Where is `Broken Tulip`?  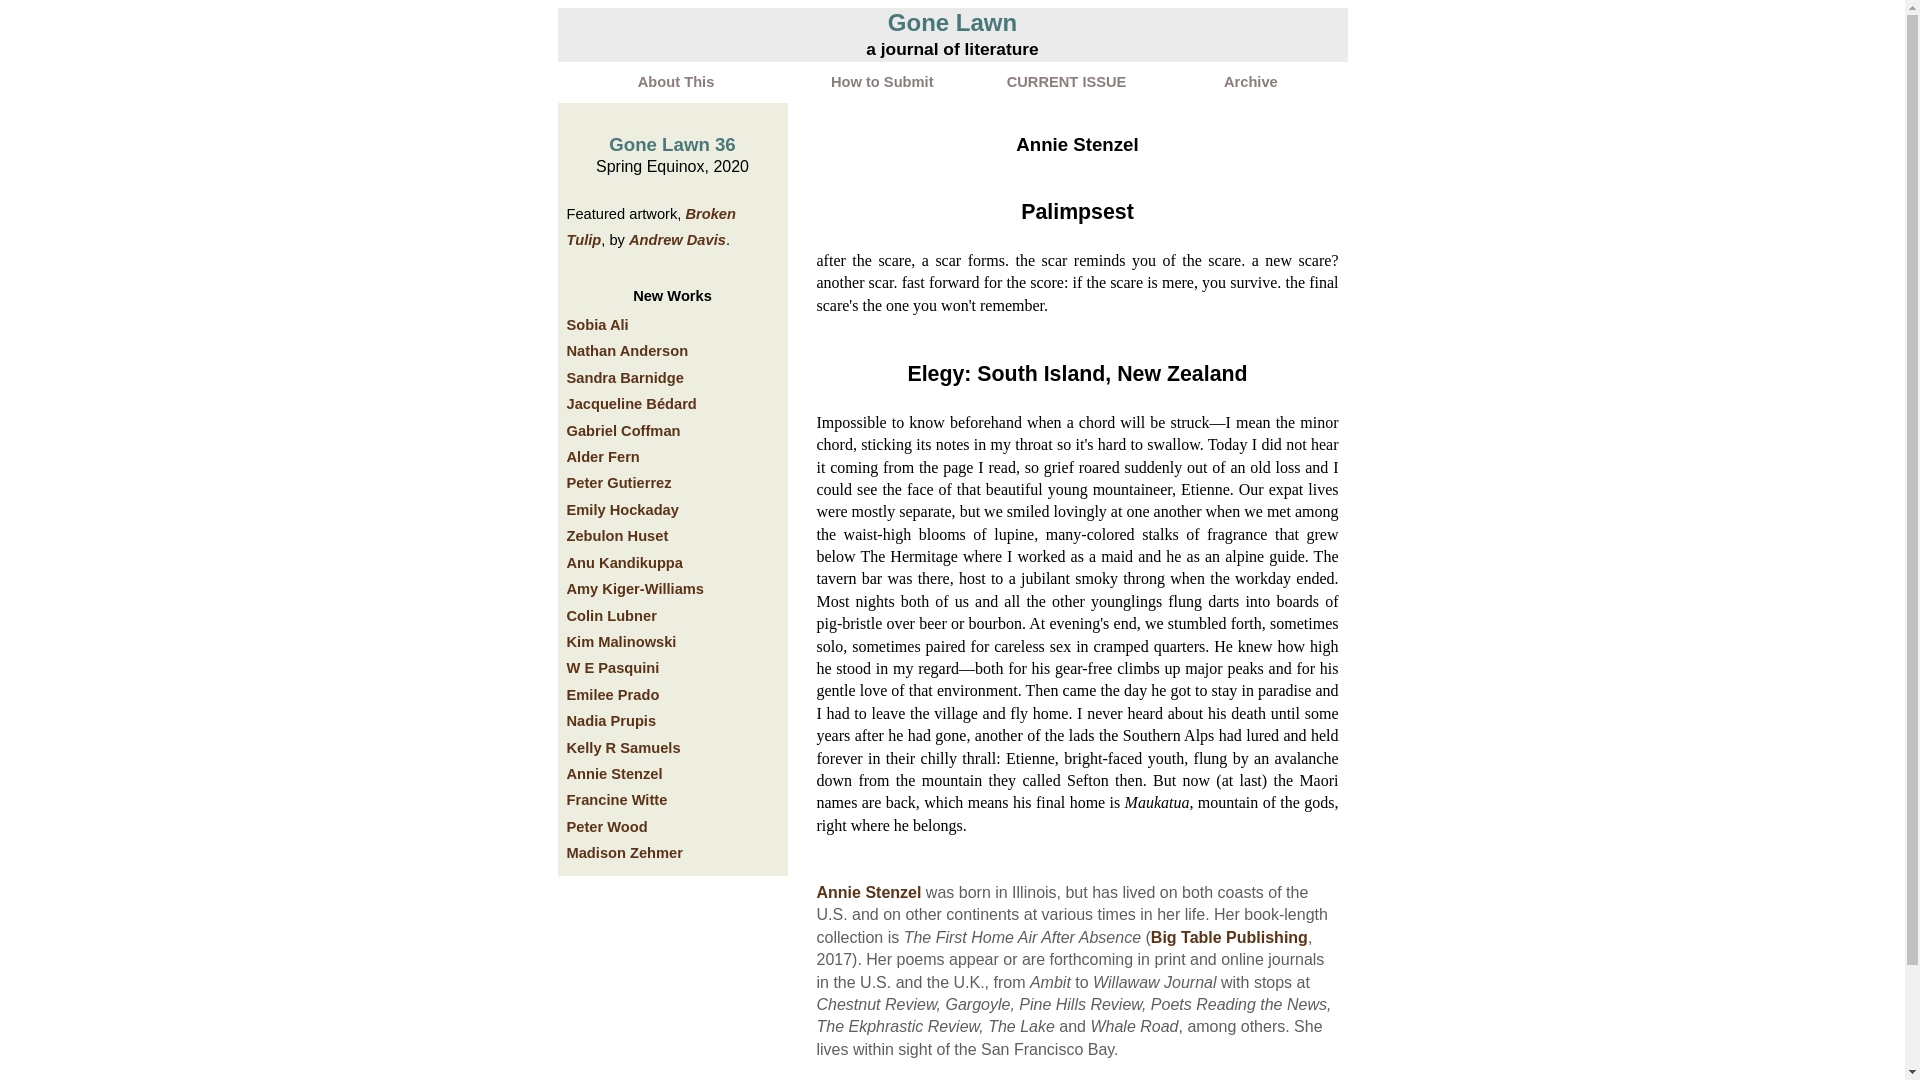
Broken Tulip is located at coordinates (650, 227).